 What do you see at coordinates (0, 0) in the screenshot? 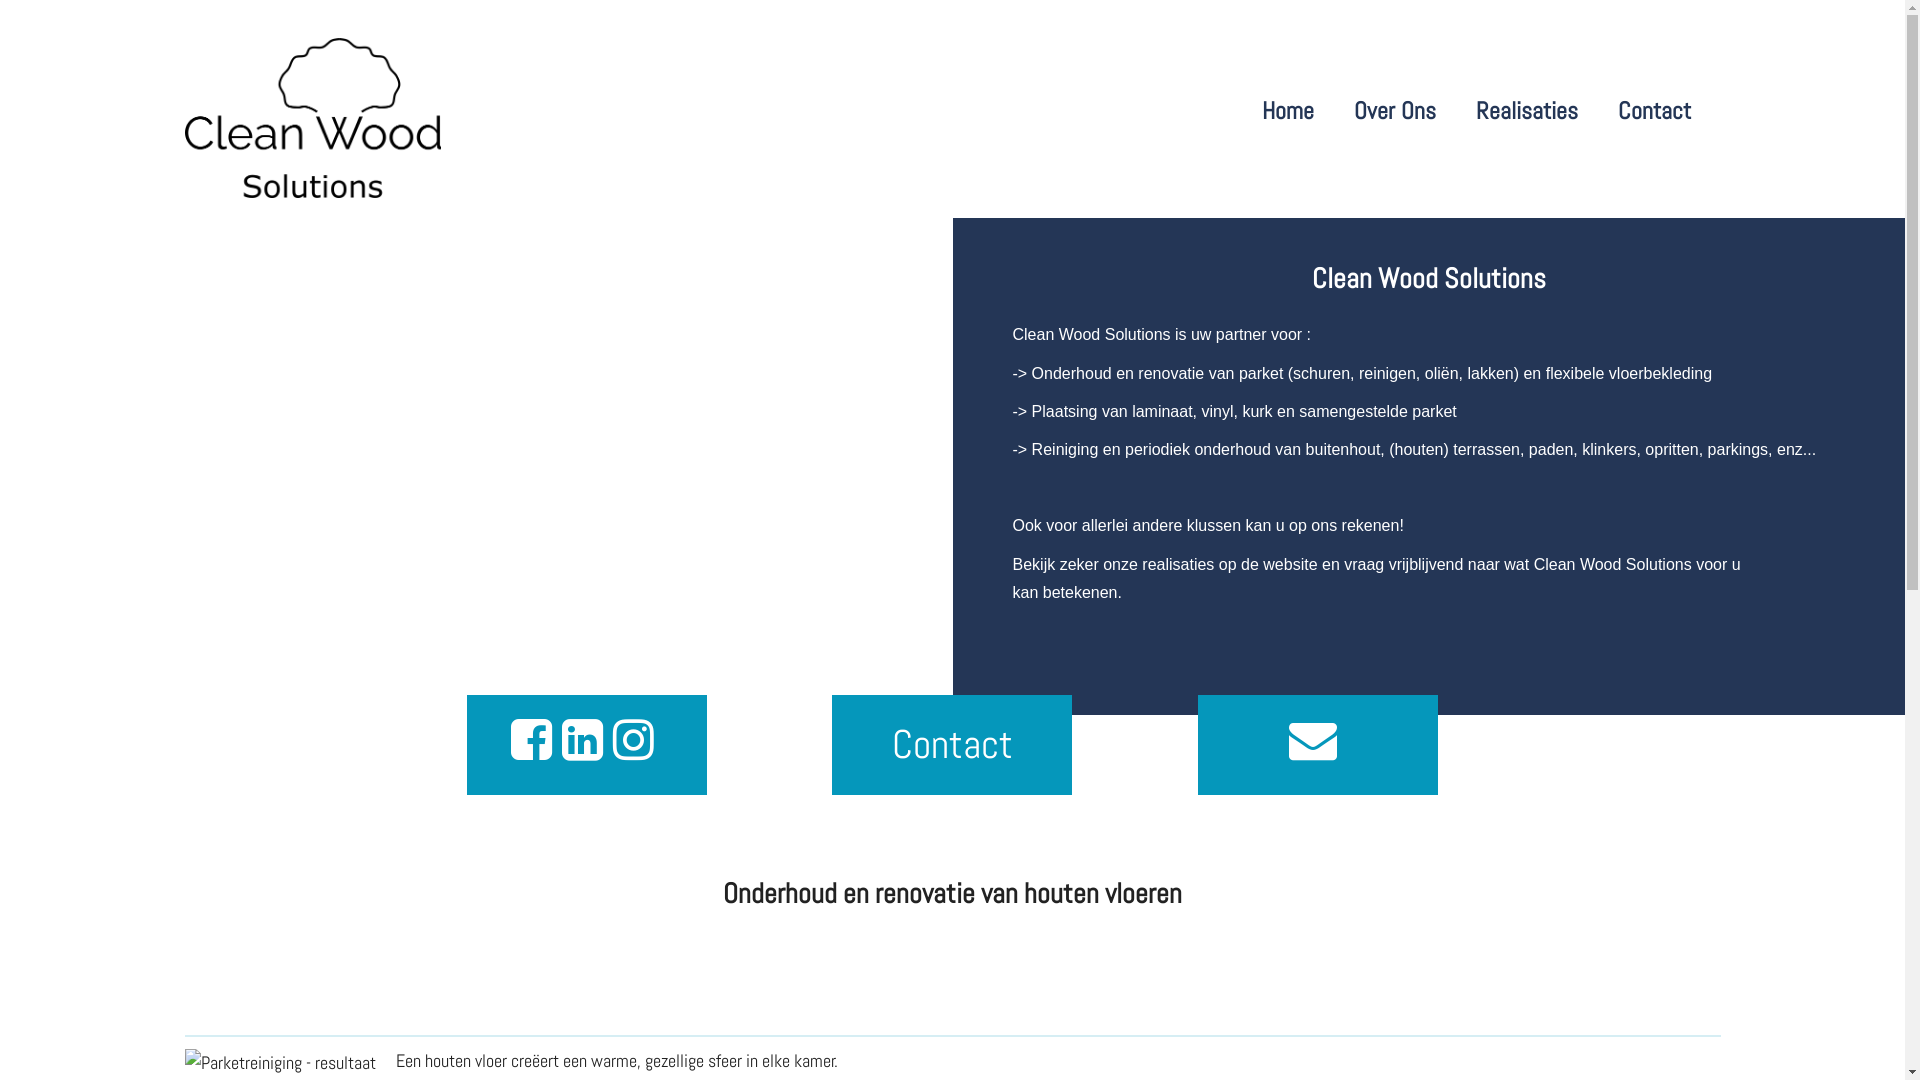
I see `Overslaan en naar de inhoud gaan` at bounding box center [0, 0].